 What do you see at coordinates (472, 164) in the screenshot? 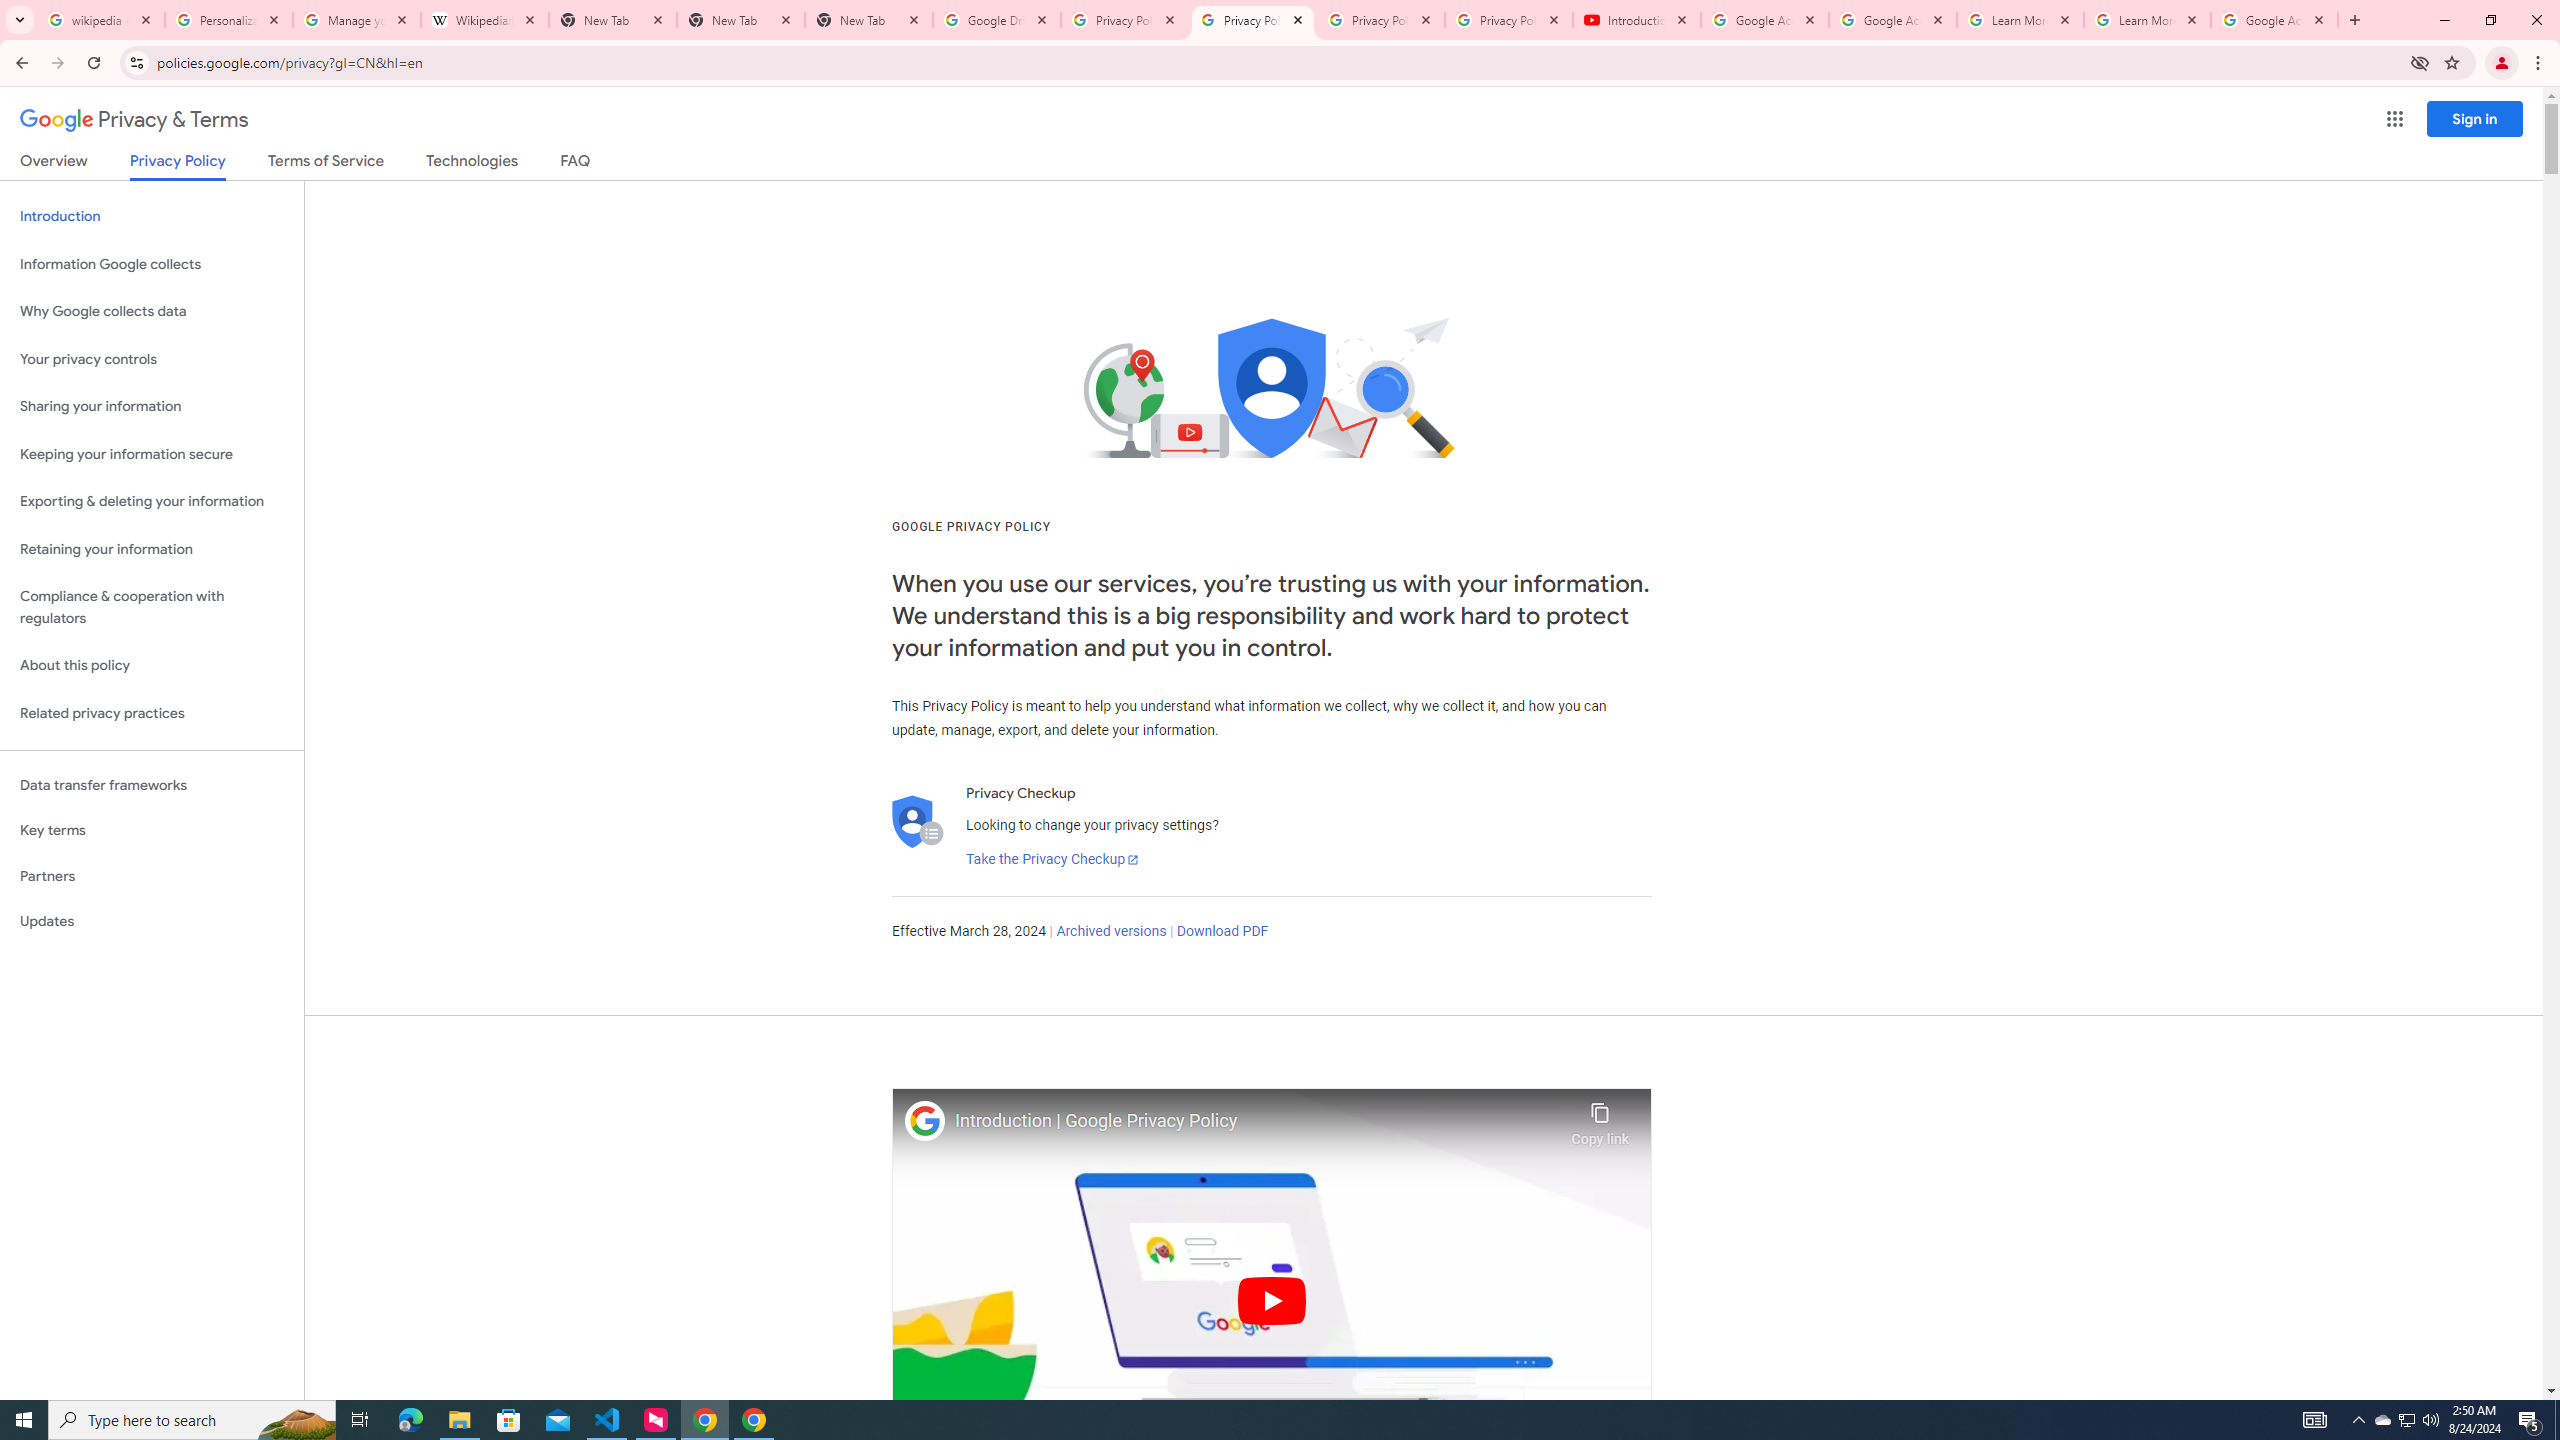
I see `Technologies` at bounding box center [472, 164].